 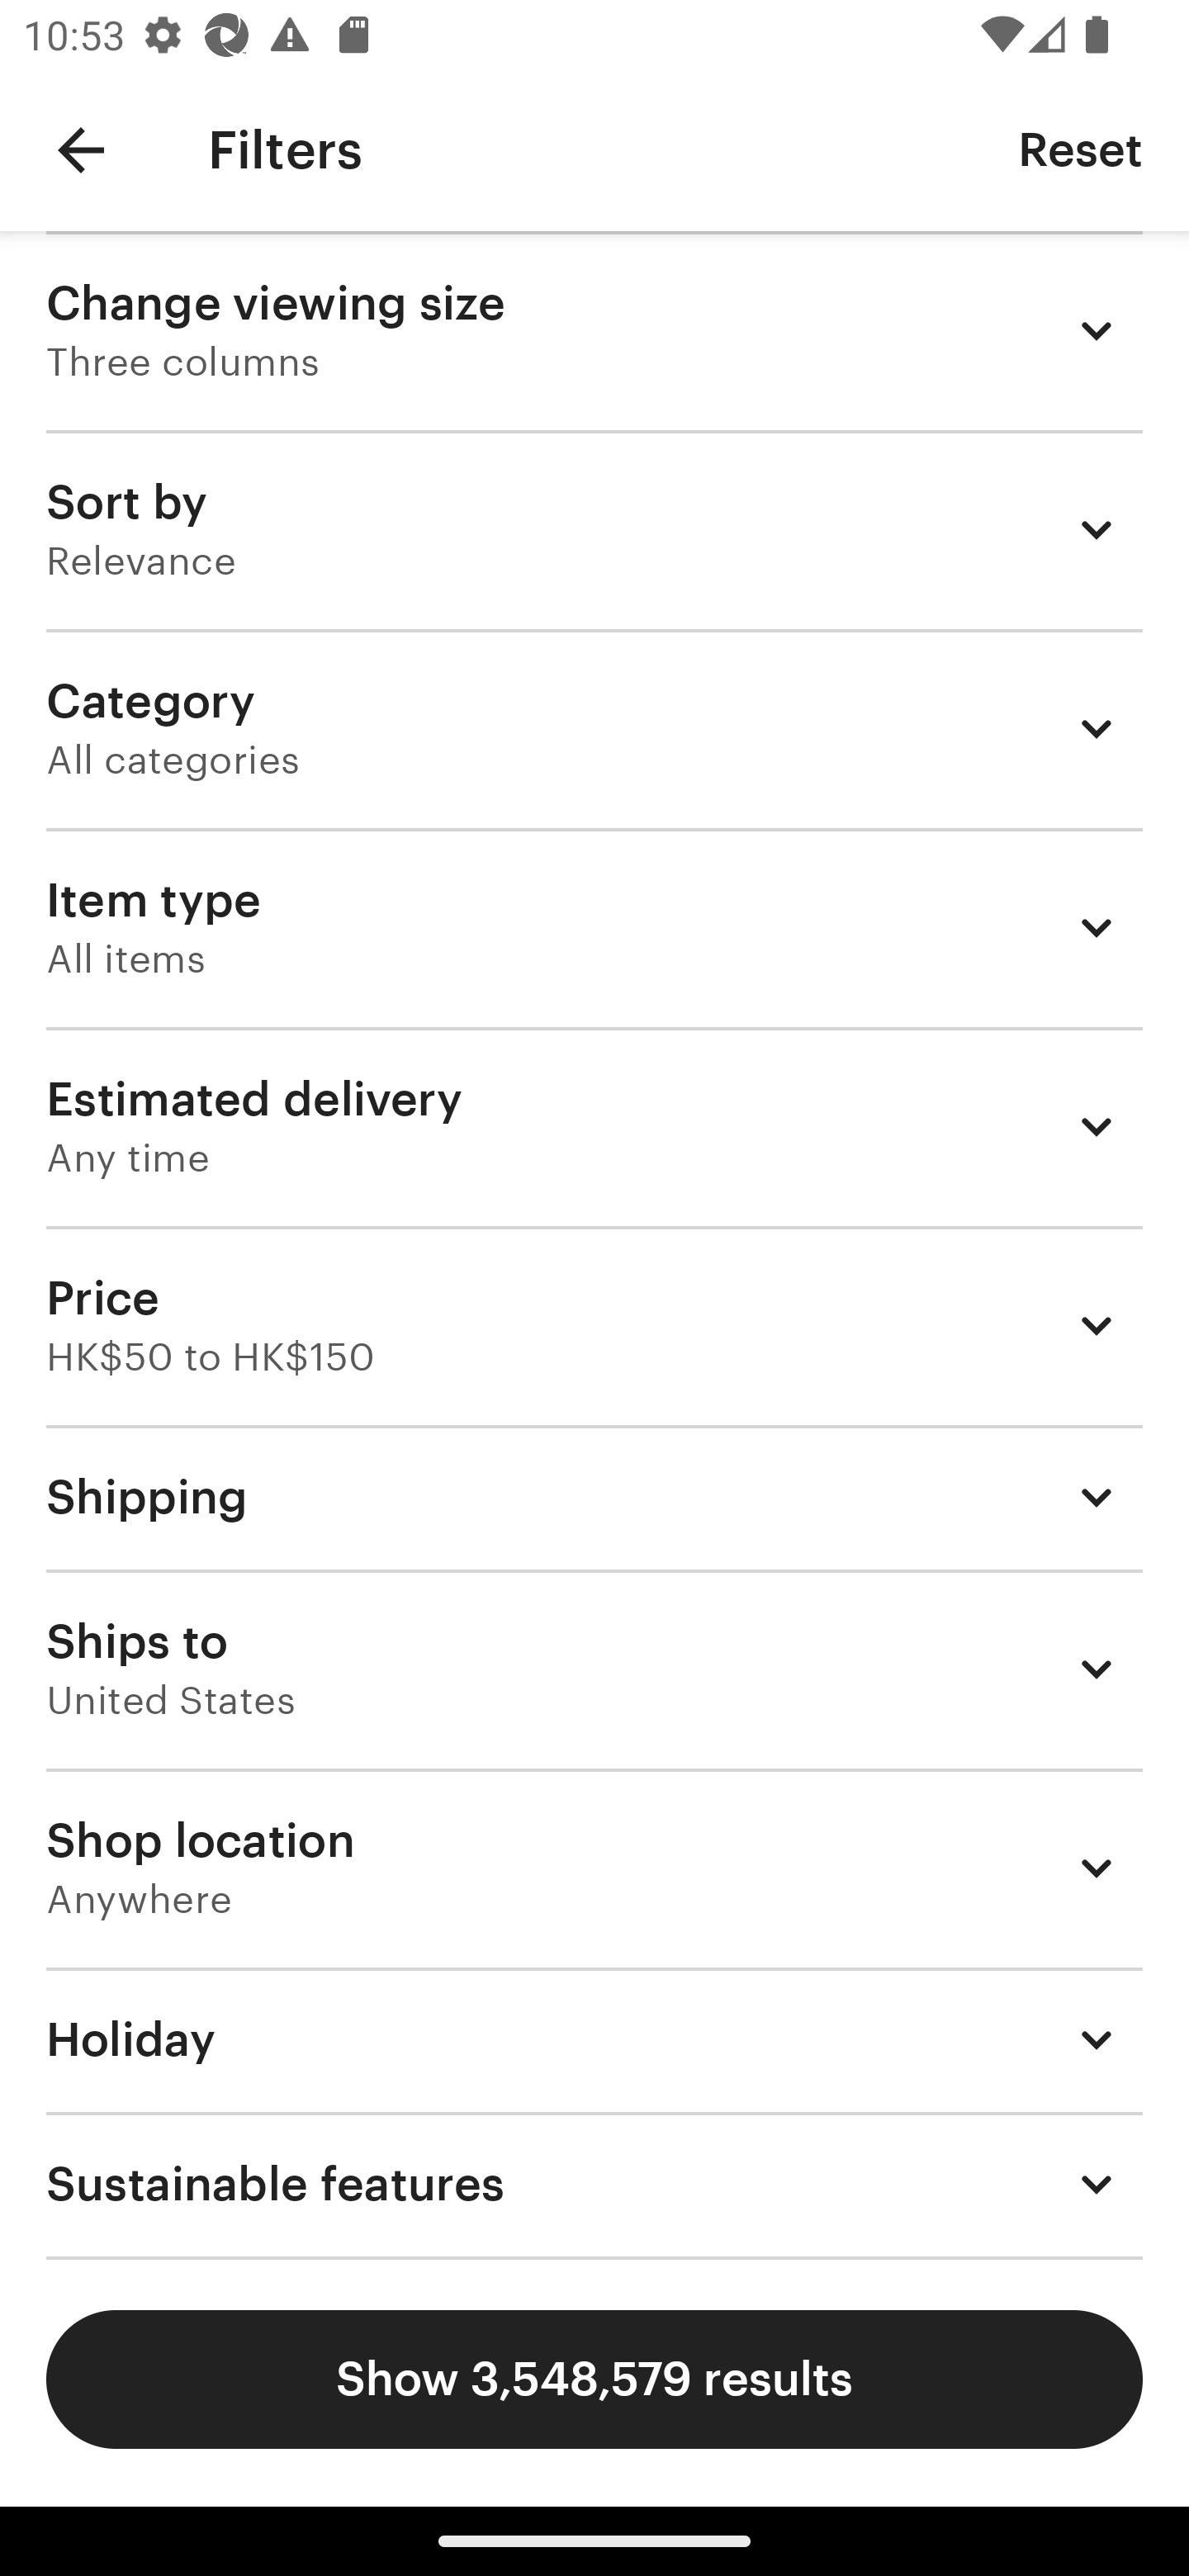 What do you see at coordinates (594, 529) in the screenshot?
I see `Sort by Relevance` at bounding box center [594, 529].